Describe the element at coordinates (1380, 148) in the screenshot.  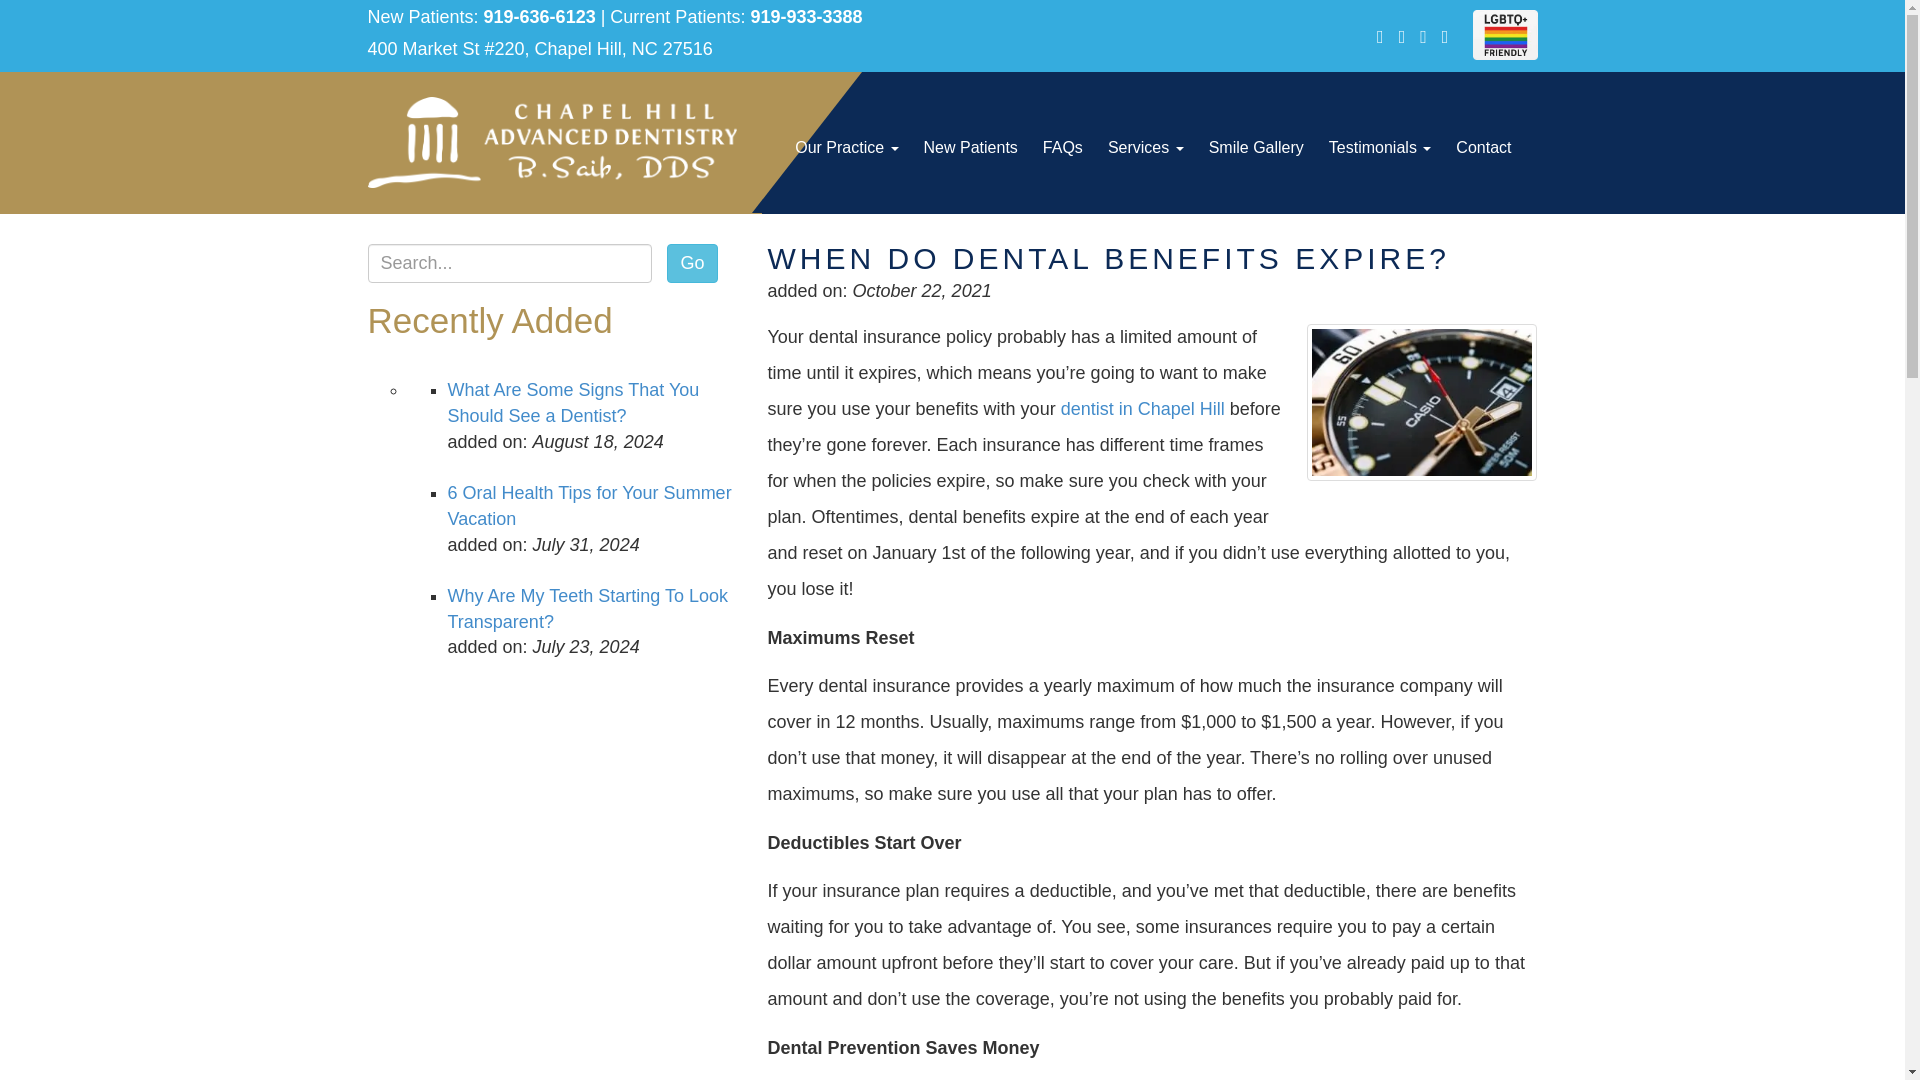
I see `Testimonials` at that location.